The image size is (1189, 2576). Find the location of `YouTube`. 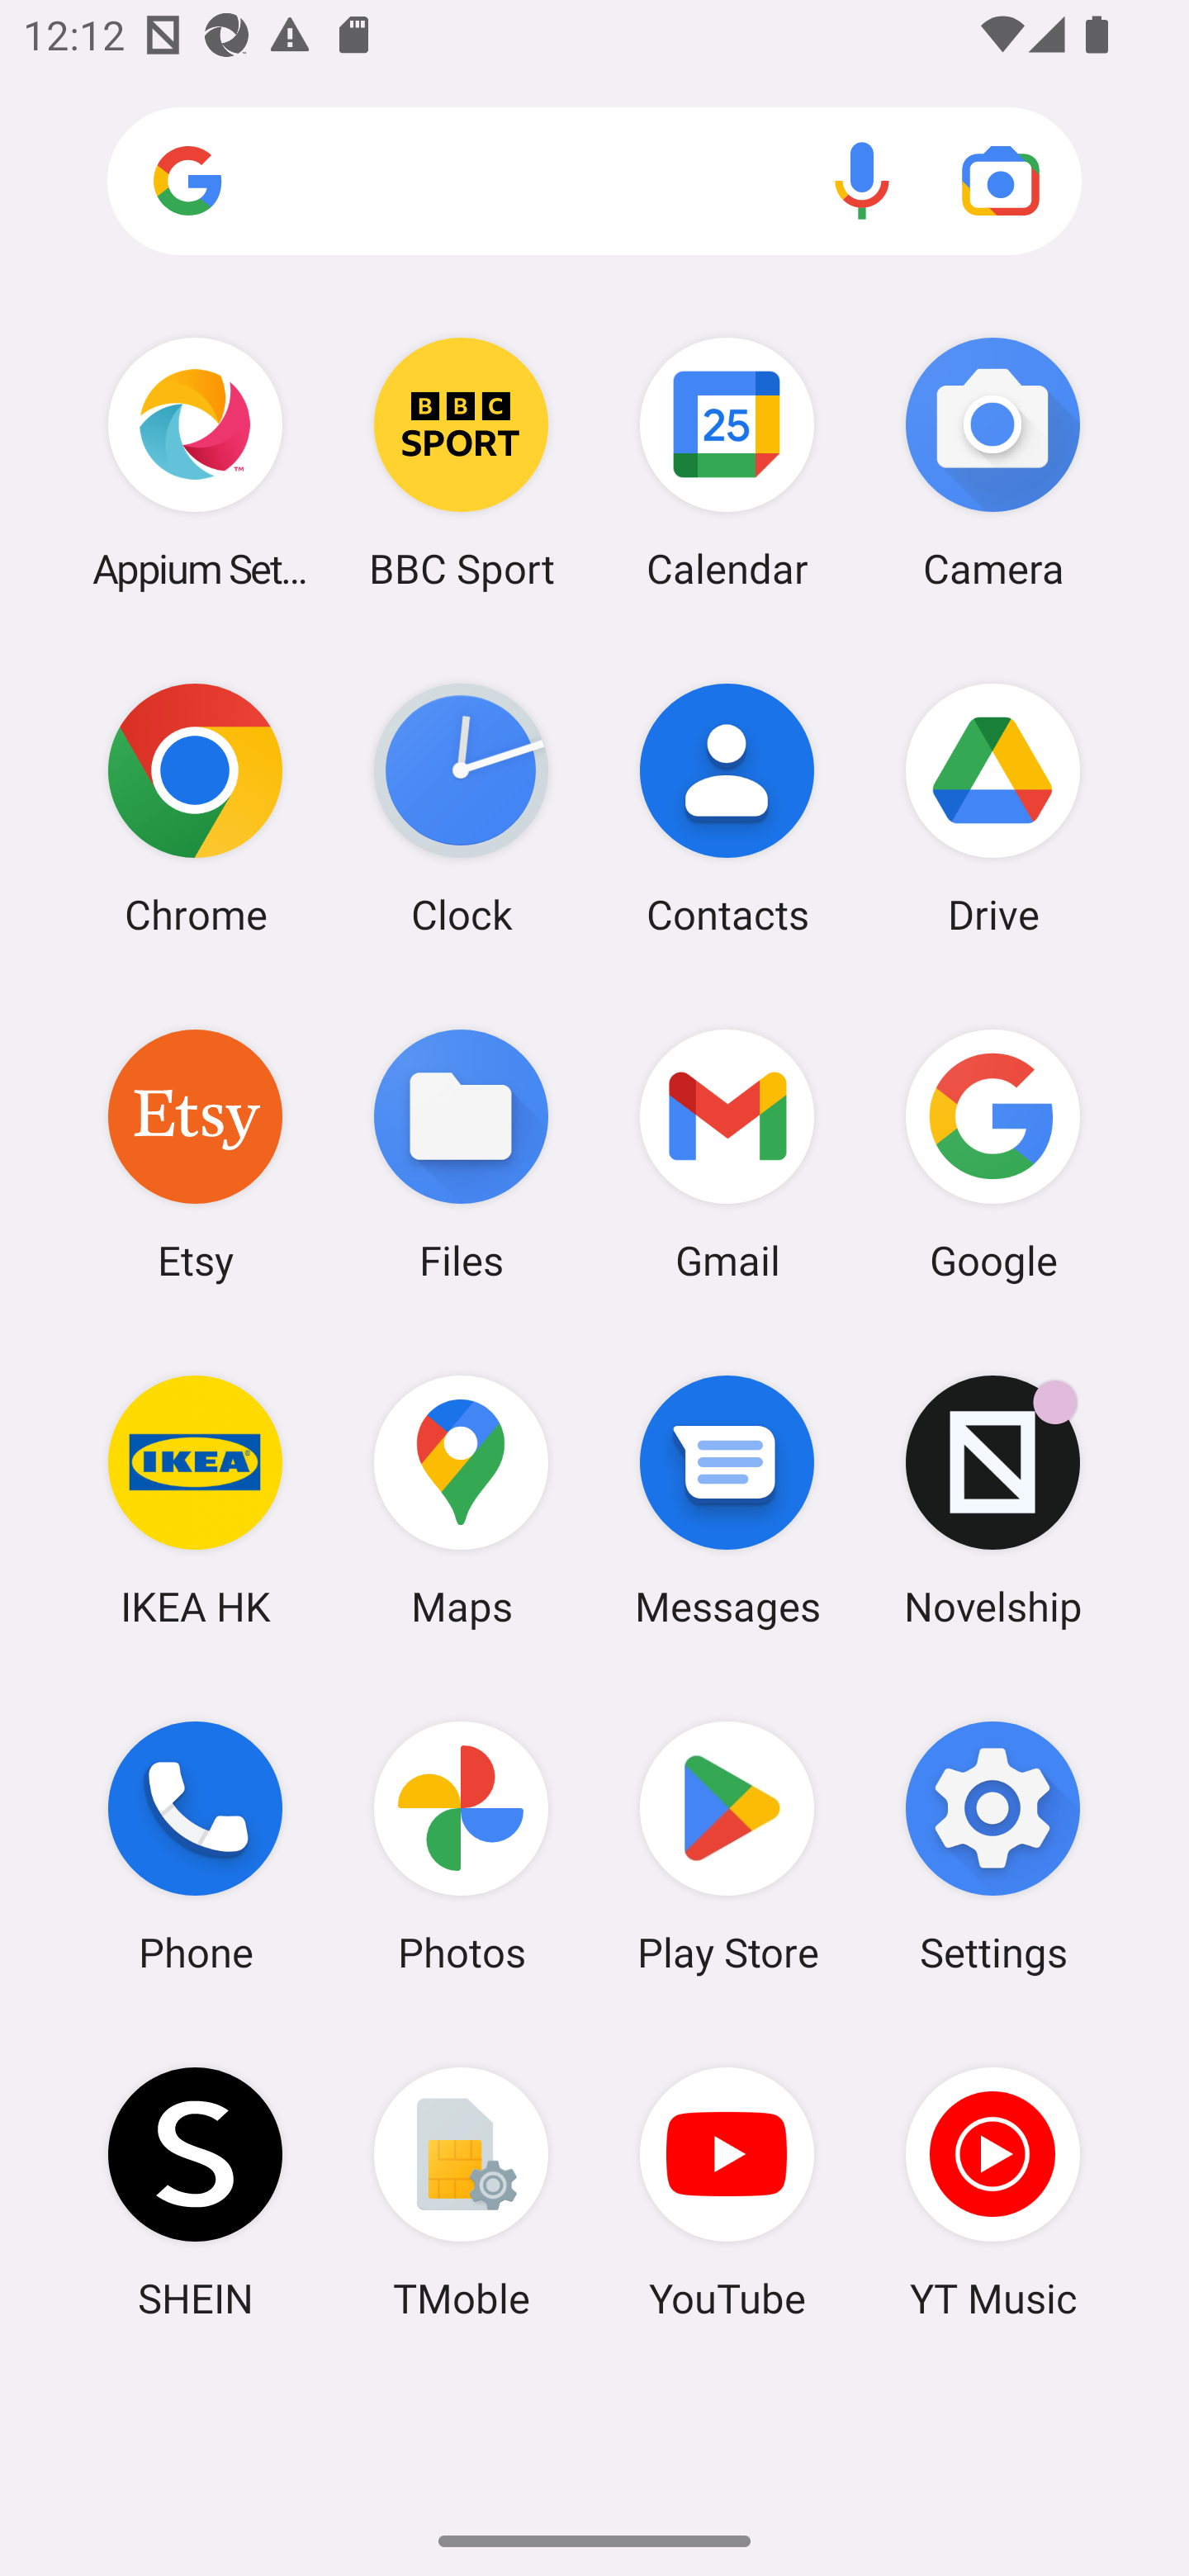

YouTube is located at coordinates (727, 2192).